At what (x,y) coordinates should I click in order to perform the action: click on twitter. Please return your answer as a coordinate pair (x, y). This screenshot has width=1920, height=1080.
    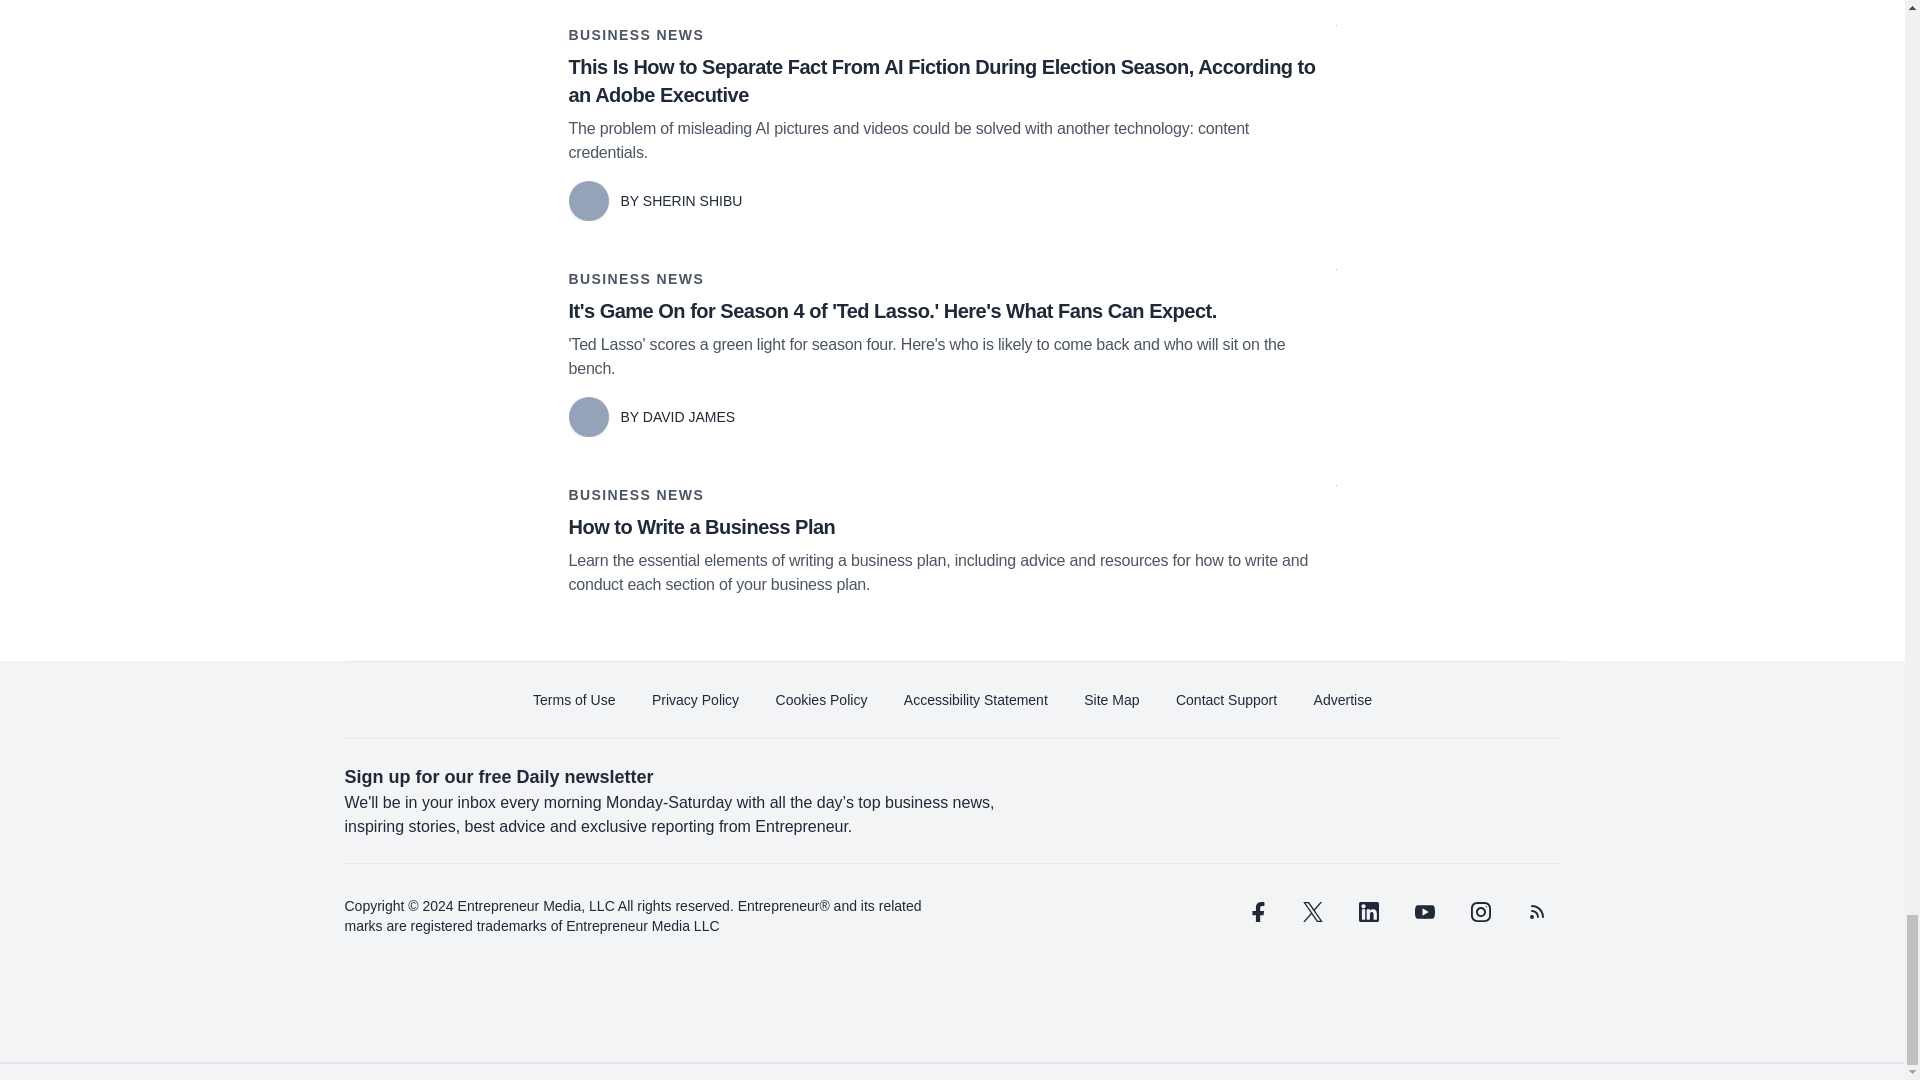
    Looking at the image, I should click on (1312, 912).